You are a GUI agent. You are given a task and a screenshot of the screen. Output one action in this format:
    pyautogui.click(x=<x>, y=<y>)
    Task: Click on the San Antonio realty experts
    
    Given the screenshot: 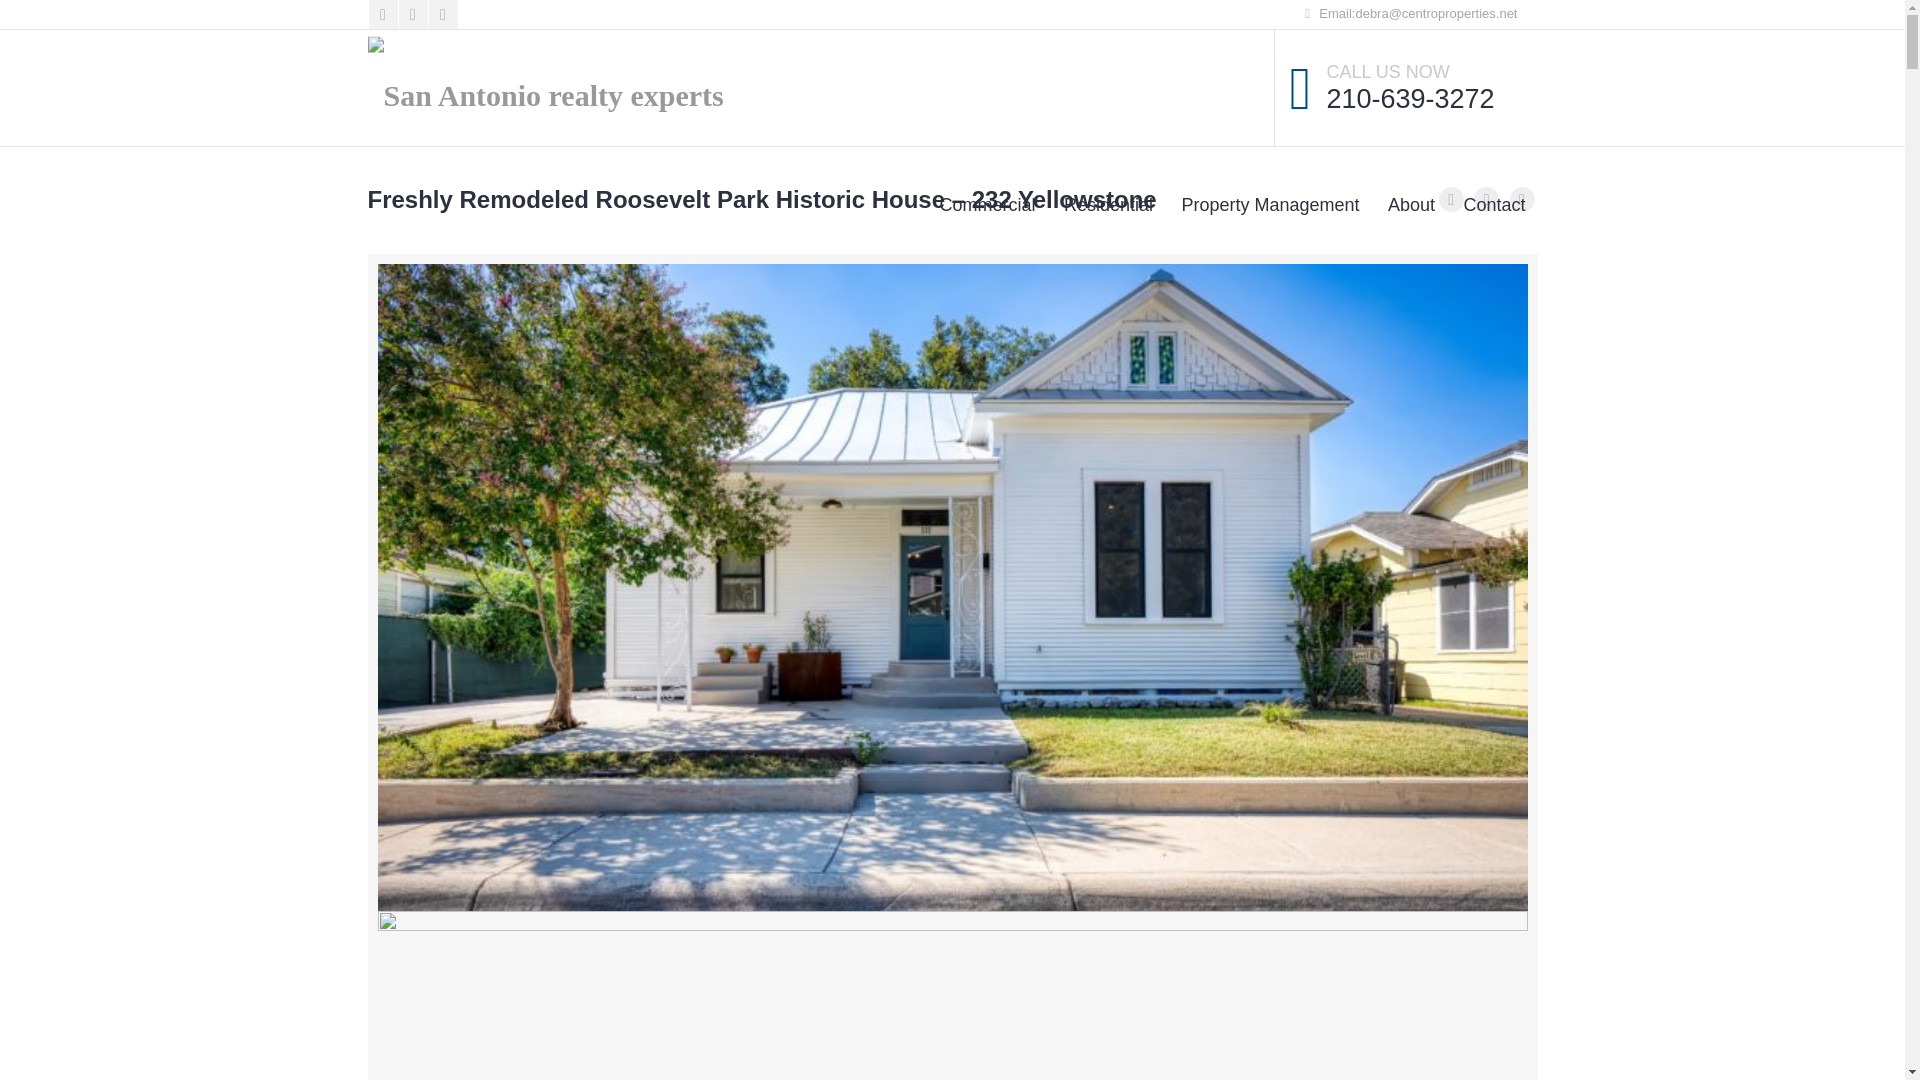 What is the action you would take?
    pyautogui.click(x=546, y=88)
    